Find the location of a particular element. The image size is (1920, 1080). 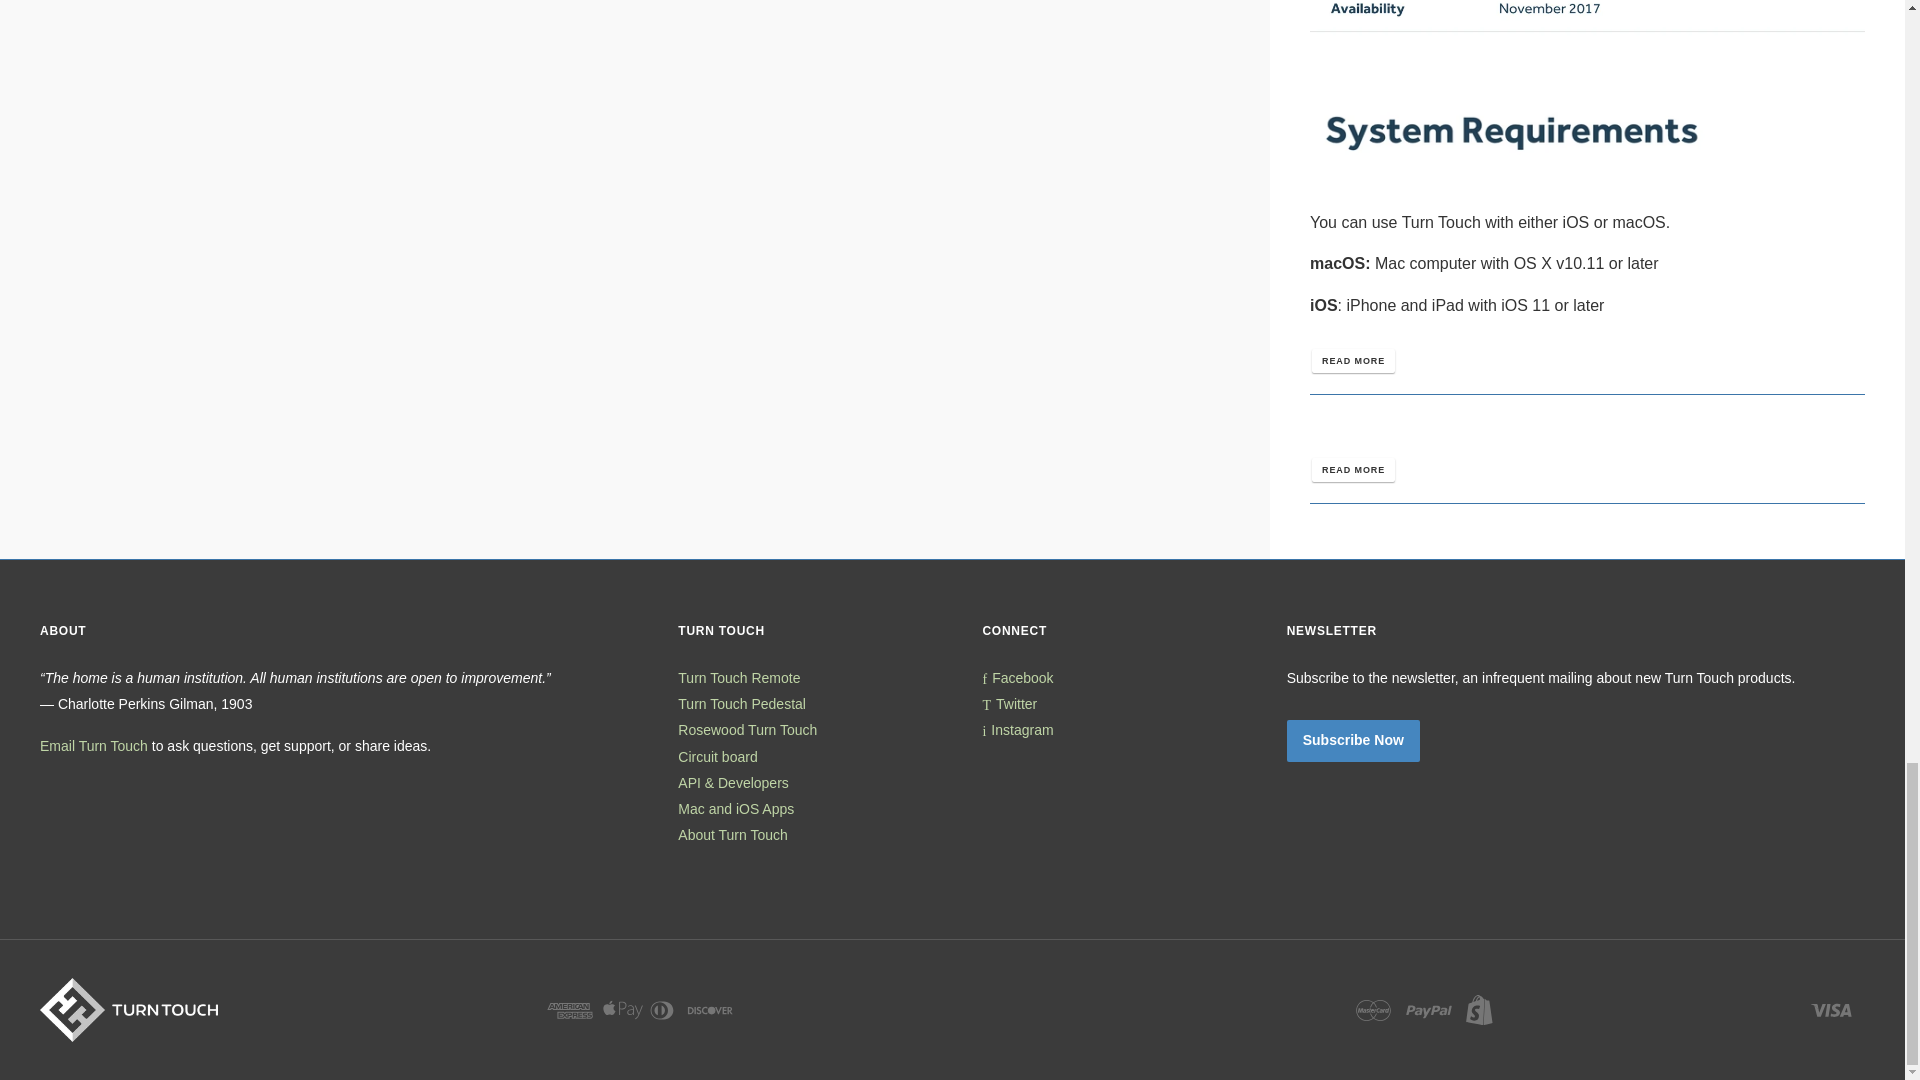

Circuit board is located at coordinates (716, 756).